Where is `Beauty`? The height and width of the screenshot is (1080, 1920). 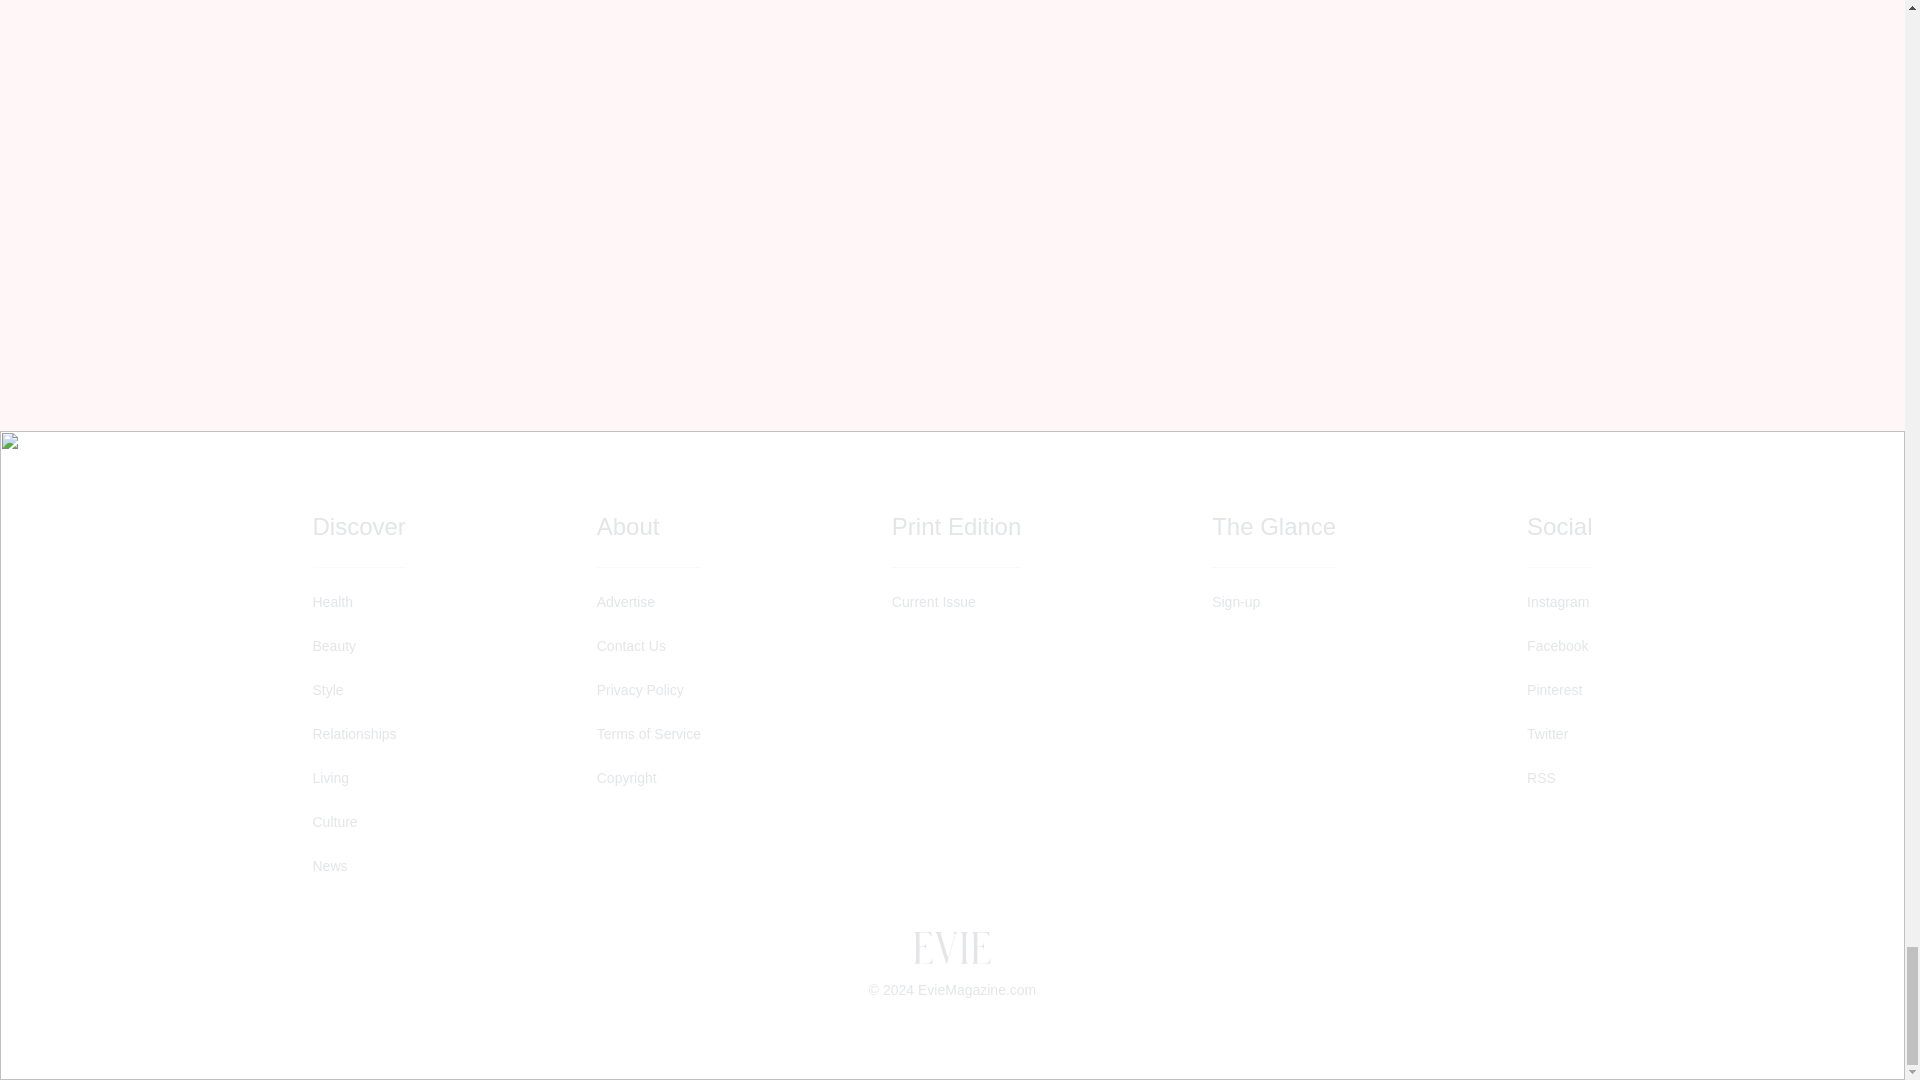
Beauty is located at coordinates (358, 646).